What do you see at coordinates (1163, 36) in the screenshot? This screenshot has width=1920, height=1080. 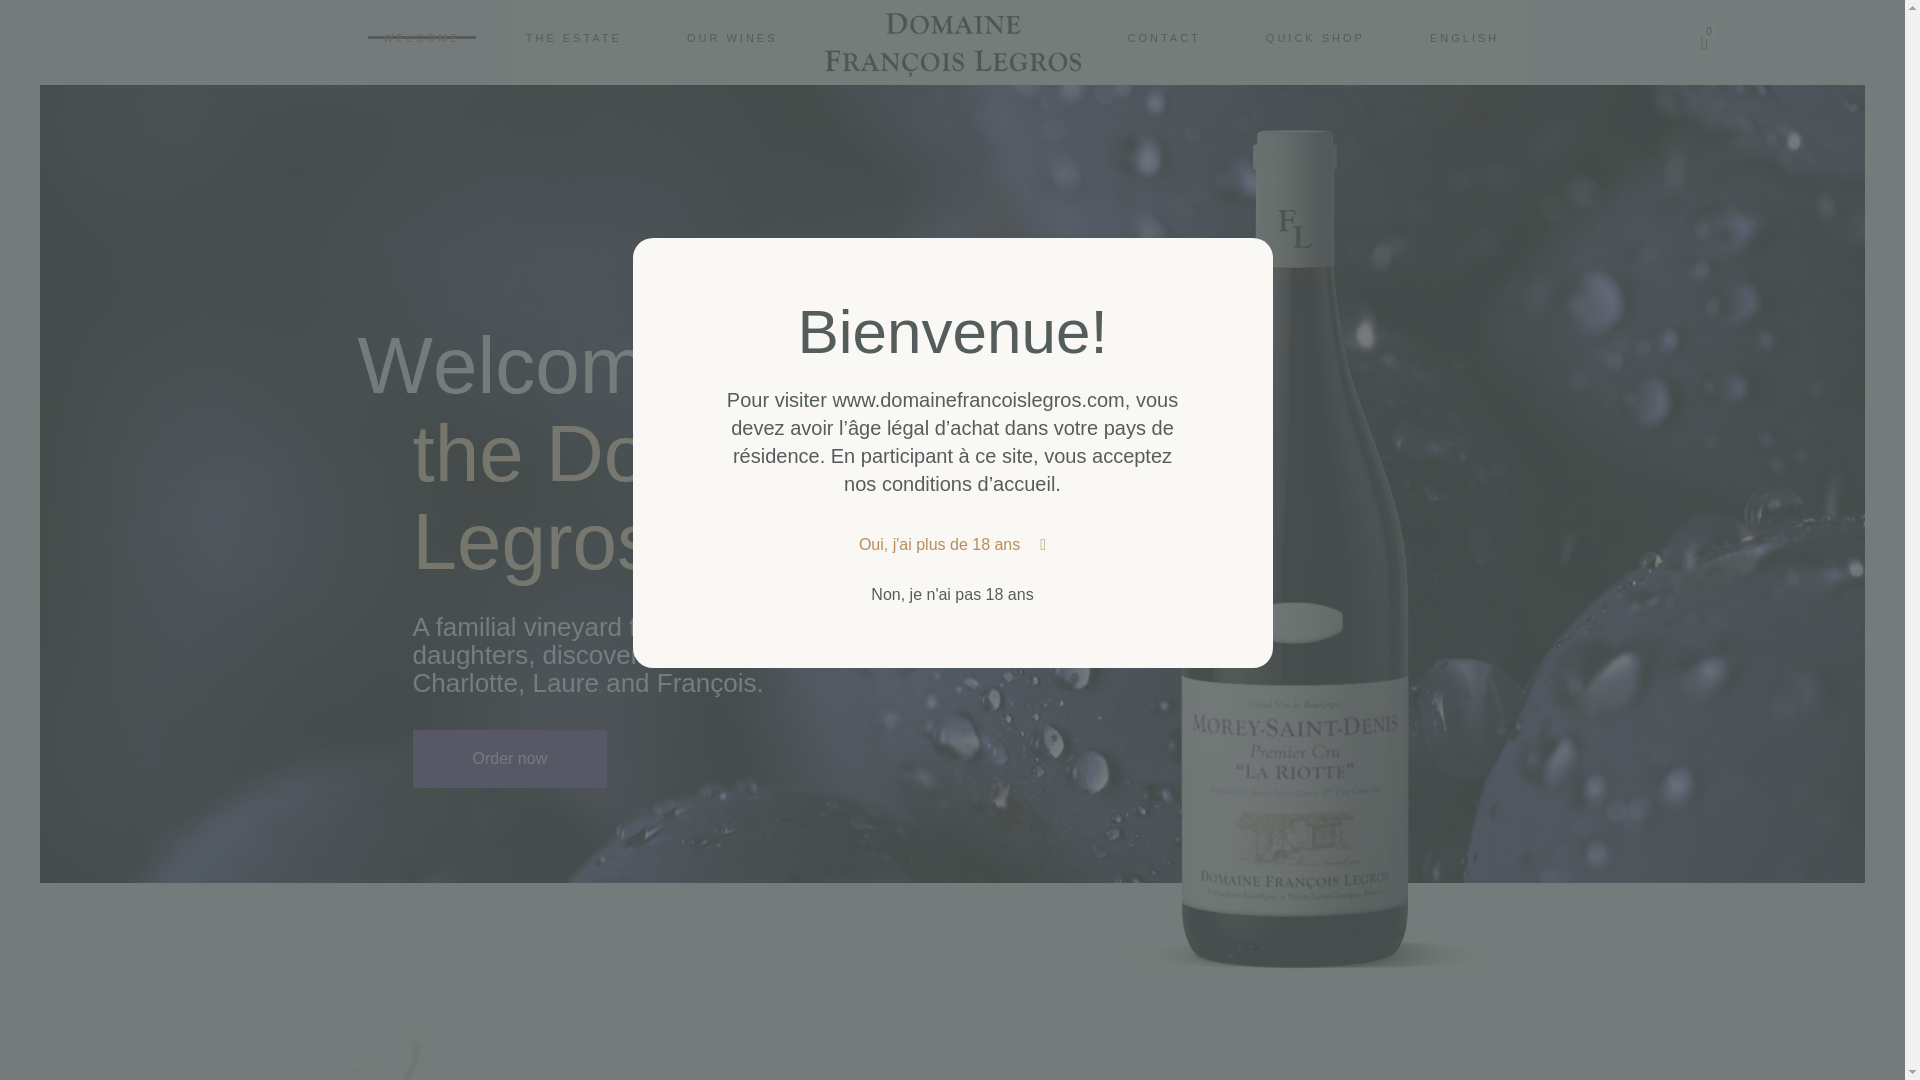 I see `QUICK SHOP` at bounding box center [1163, 36].